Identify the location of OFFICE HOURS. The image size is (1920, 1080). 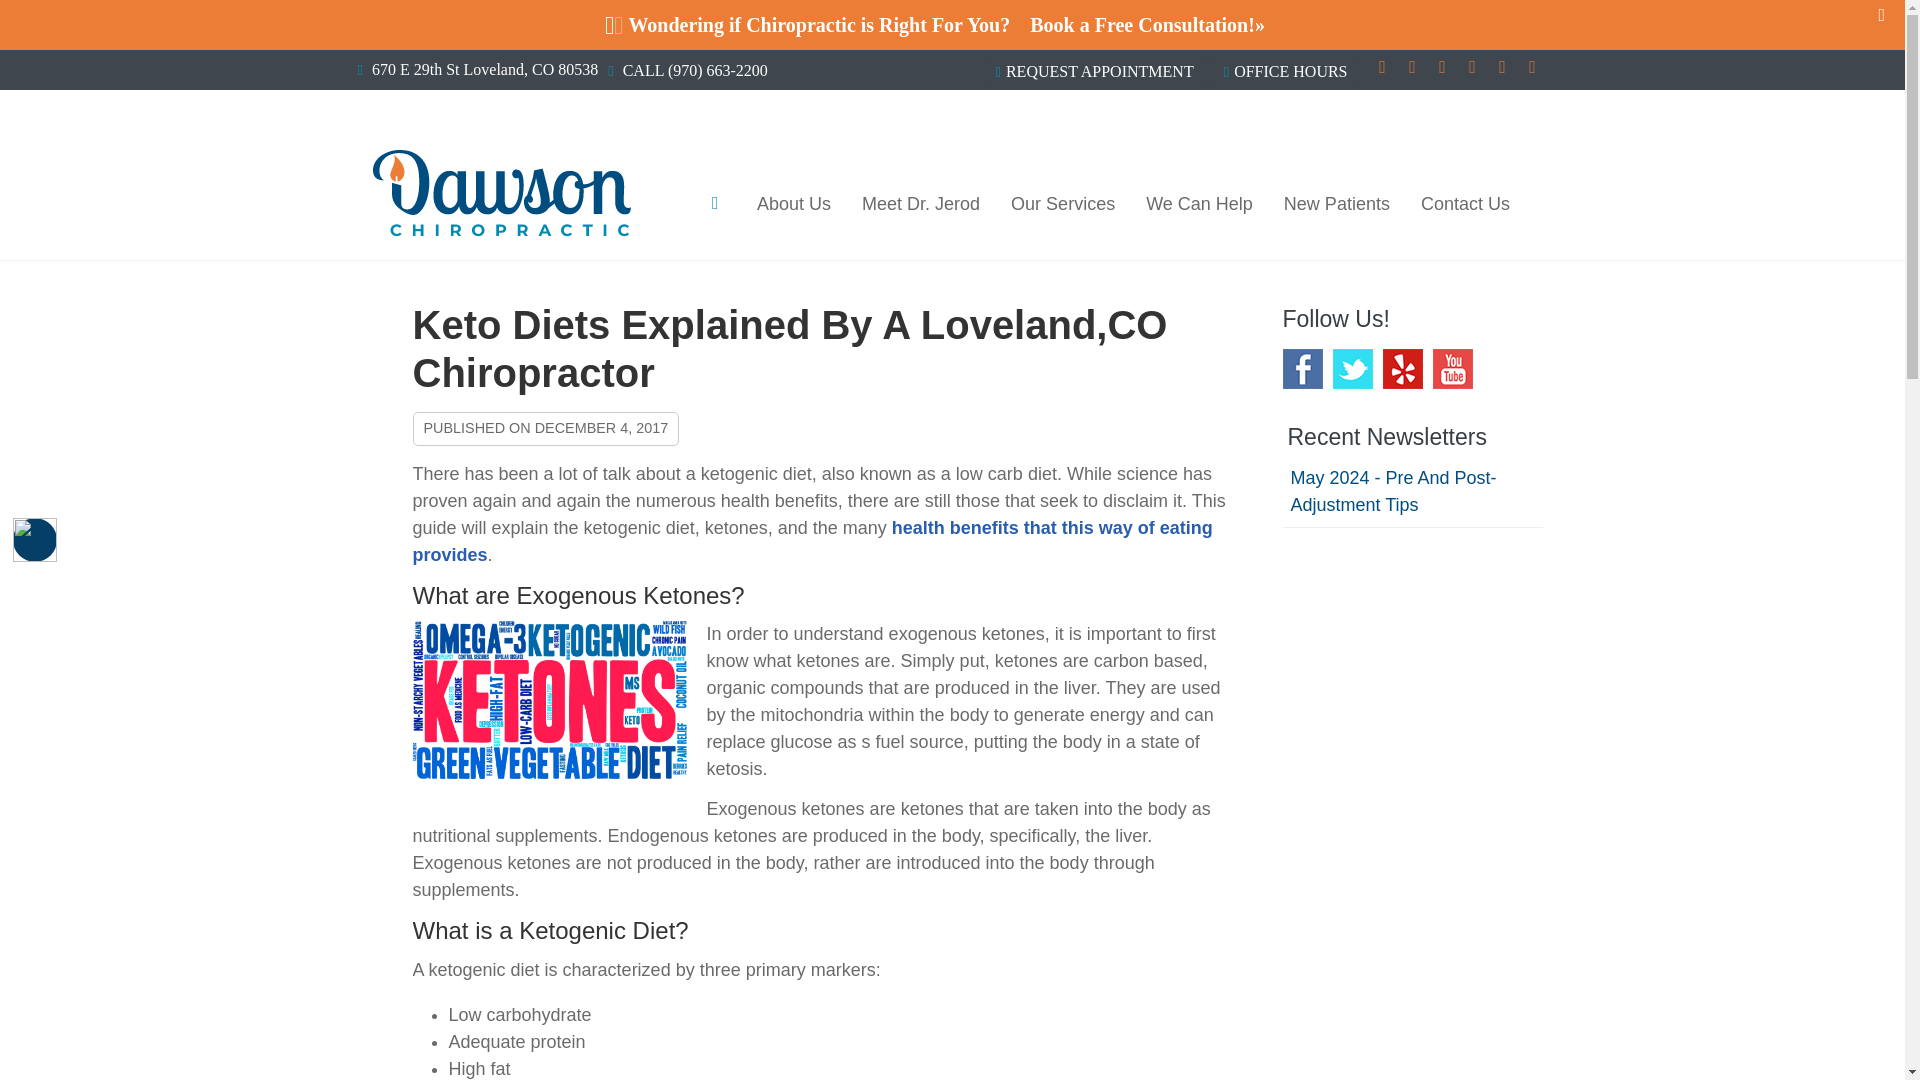
(1285, 71).